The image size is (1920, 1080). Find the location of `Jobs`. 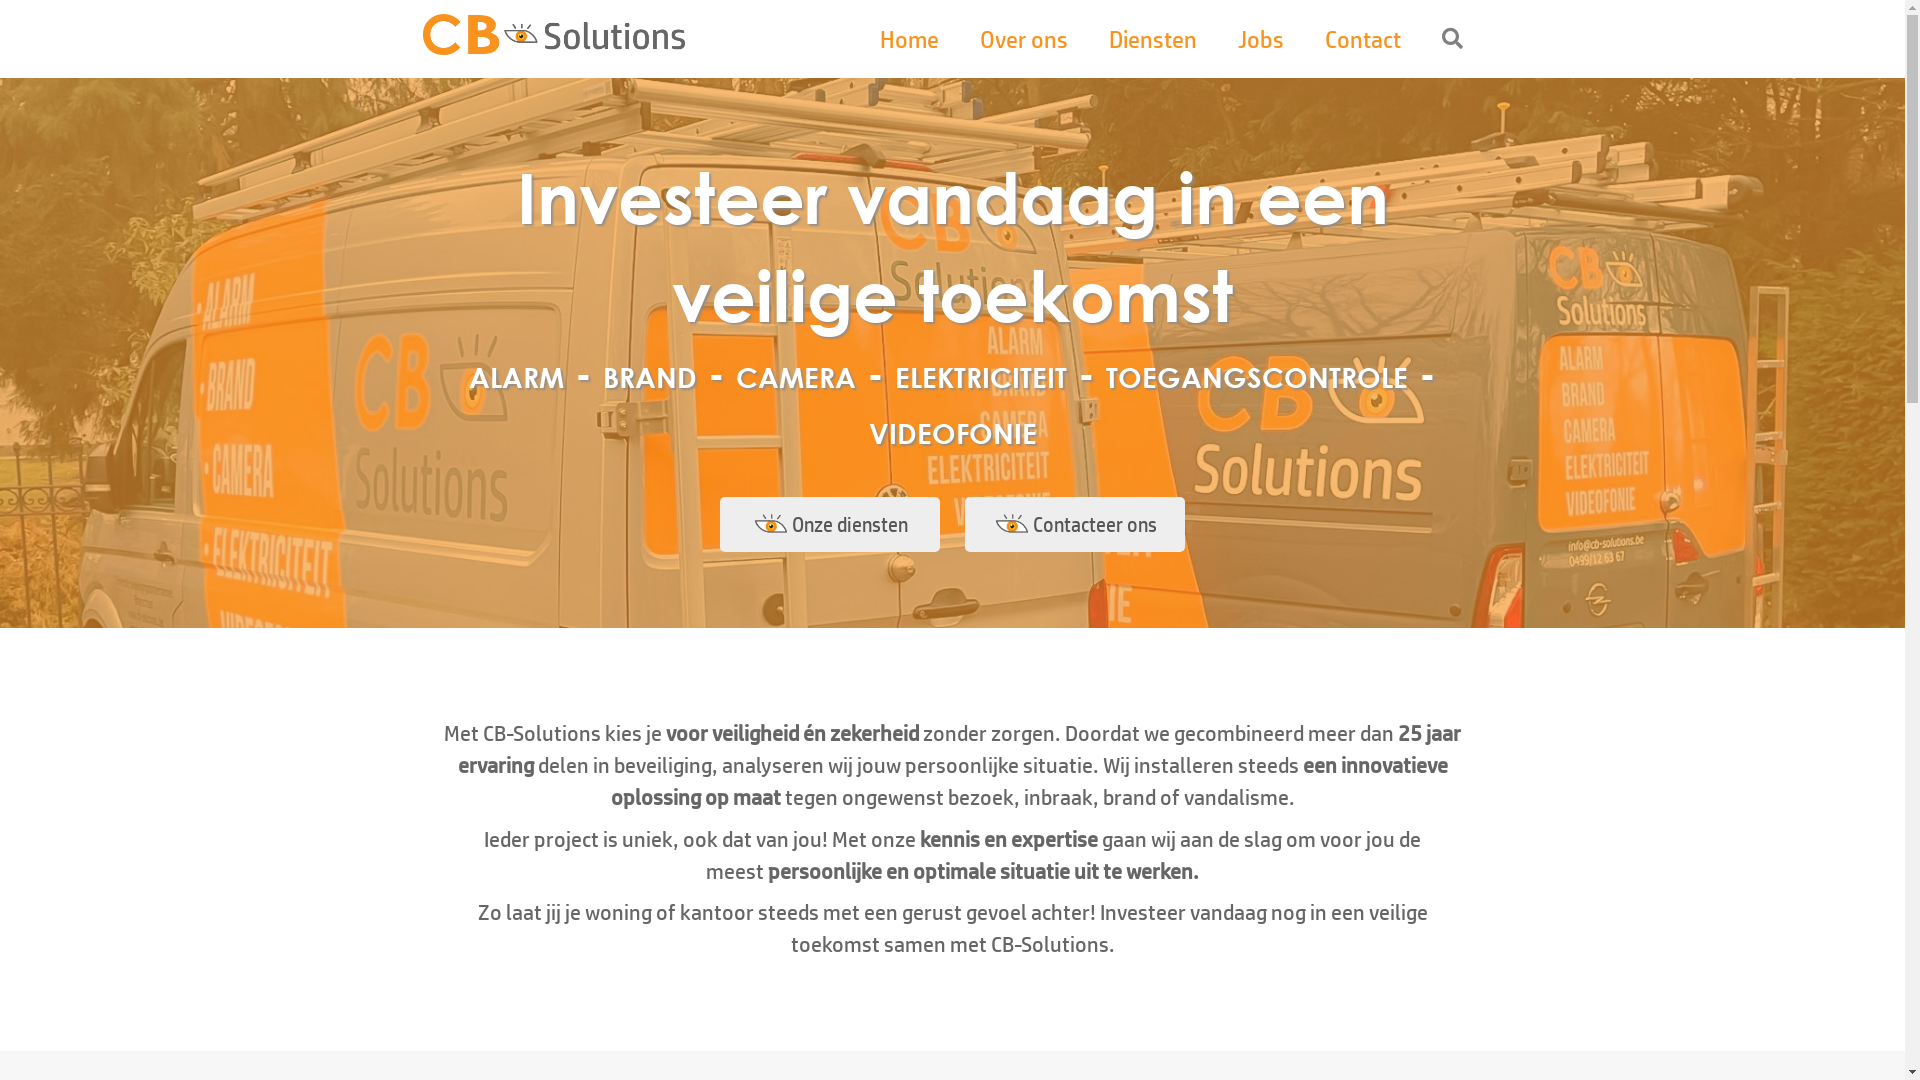

Jobs is located at coordinates (1261, 39).